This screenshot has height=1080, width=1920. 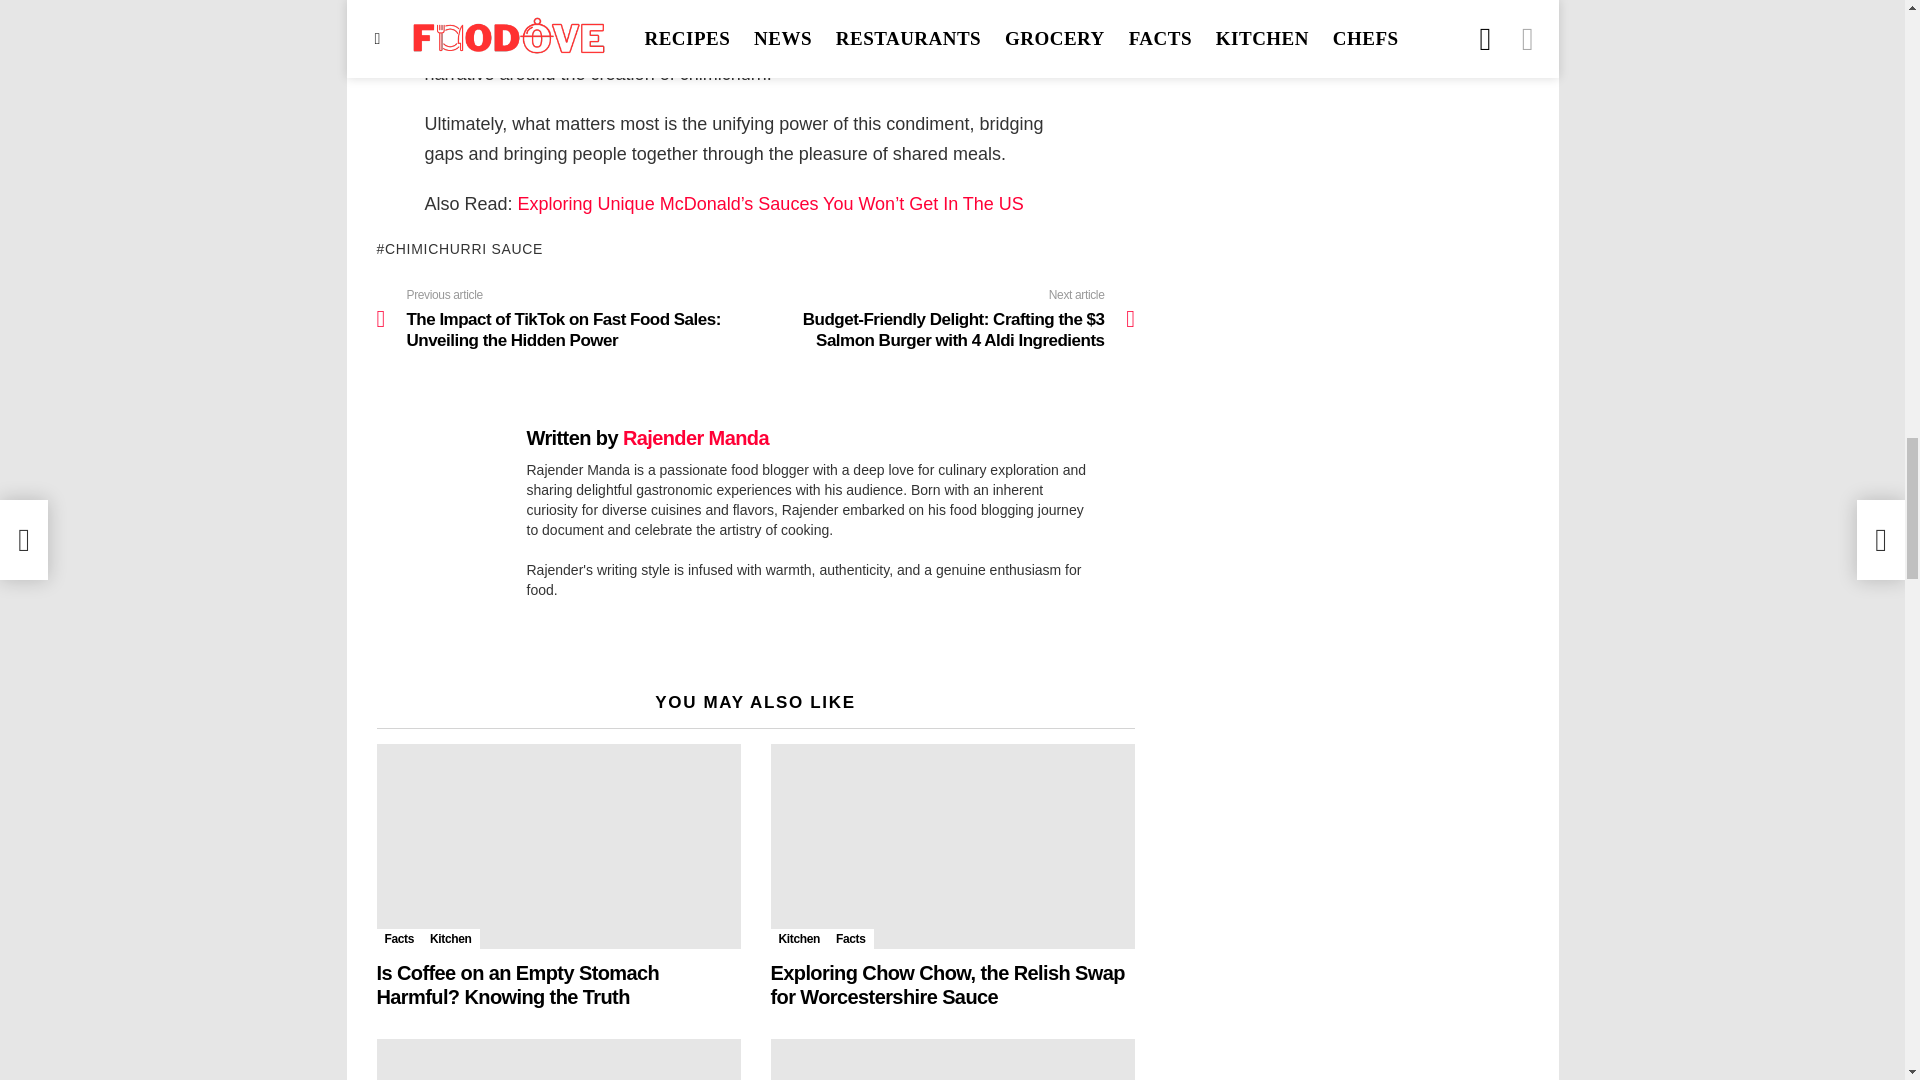 I want to click on Facts, so click(x=850, y=938).